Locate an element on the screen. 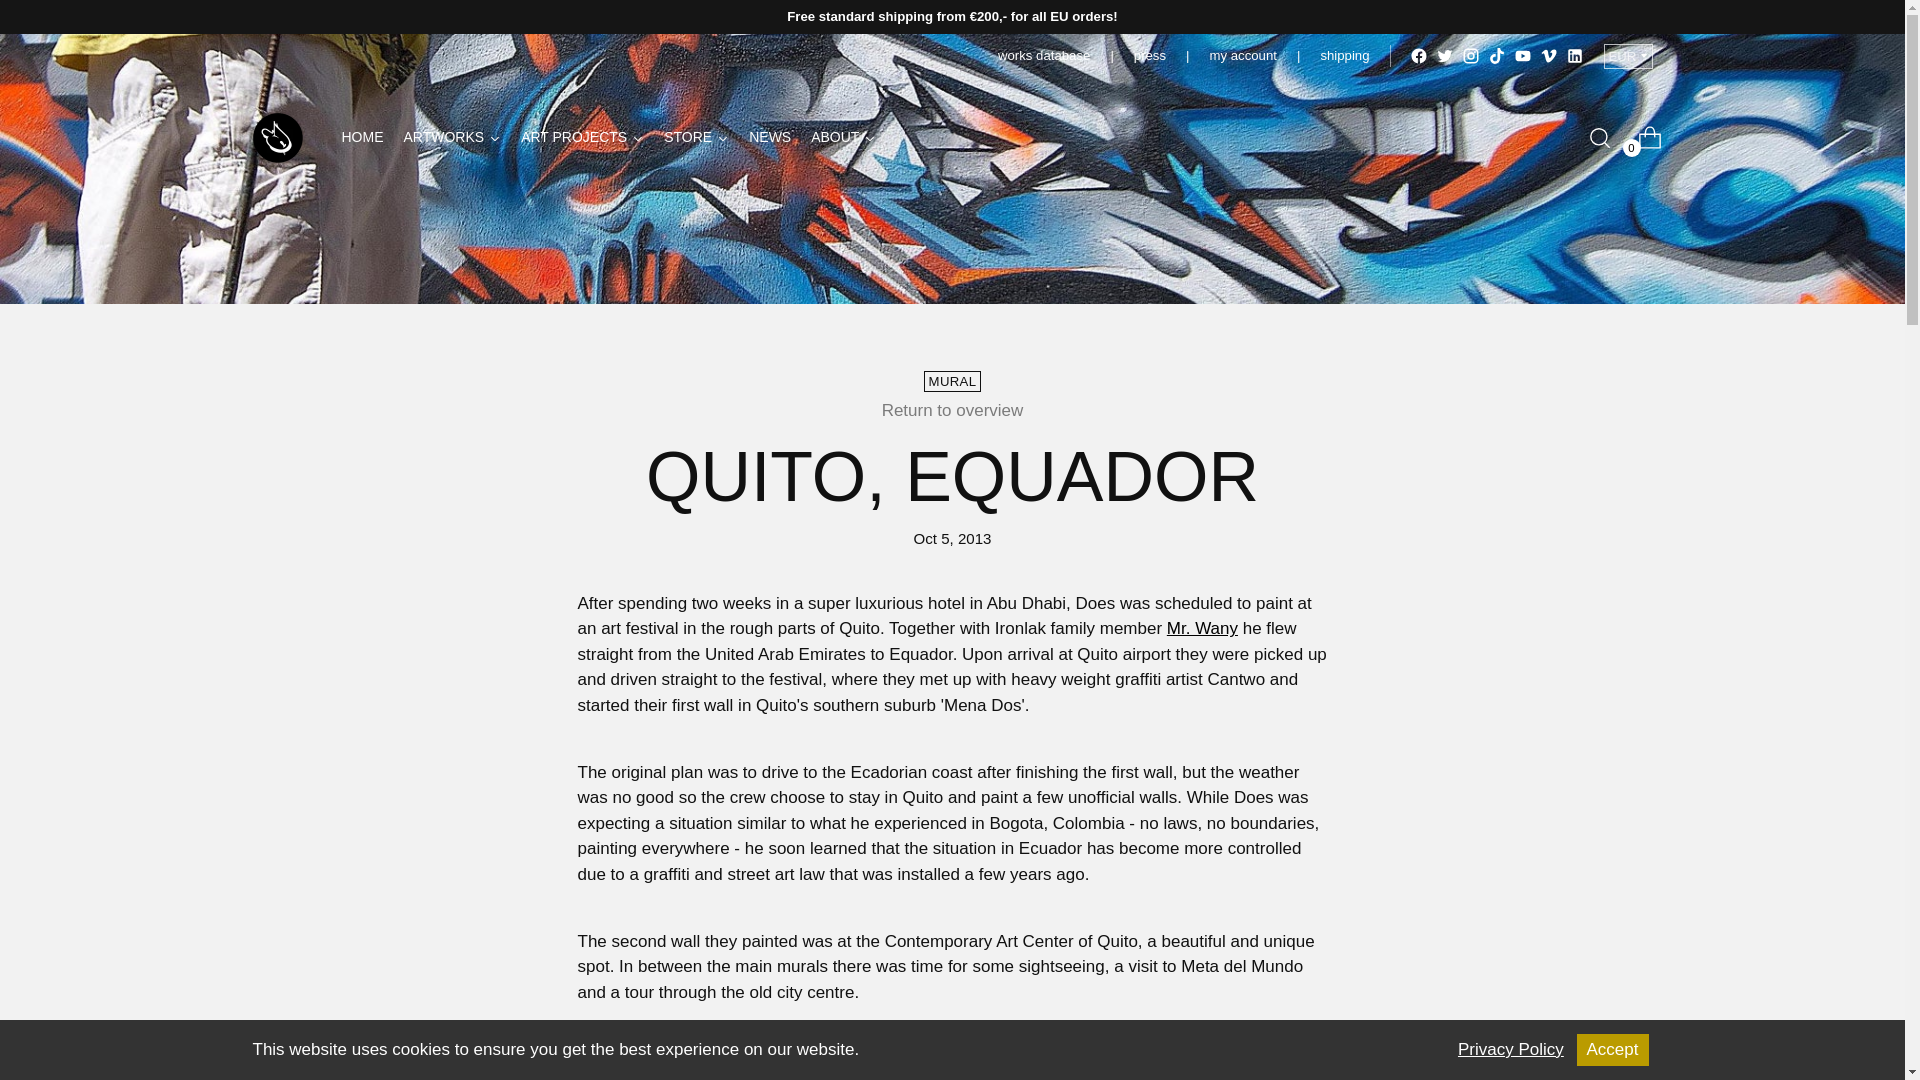 Image resolution: width=1920 pixels, height=1080 pixels. ARTWORKS is located at coordinates (1044, 55).